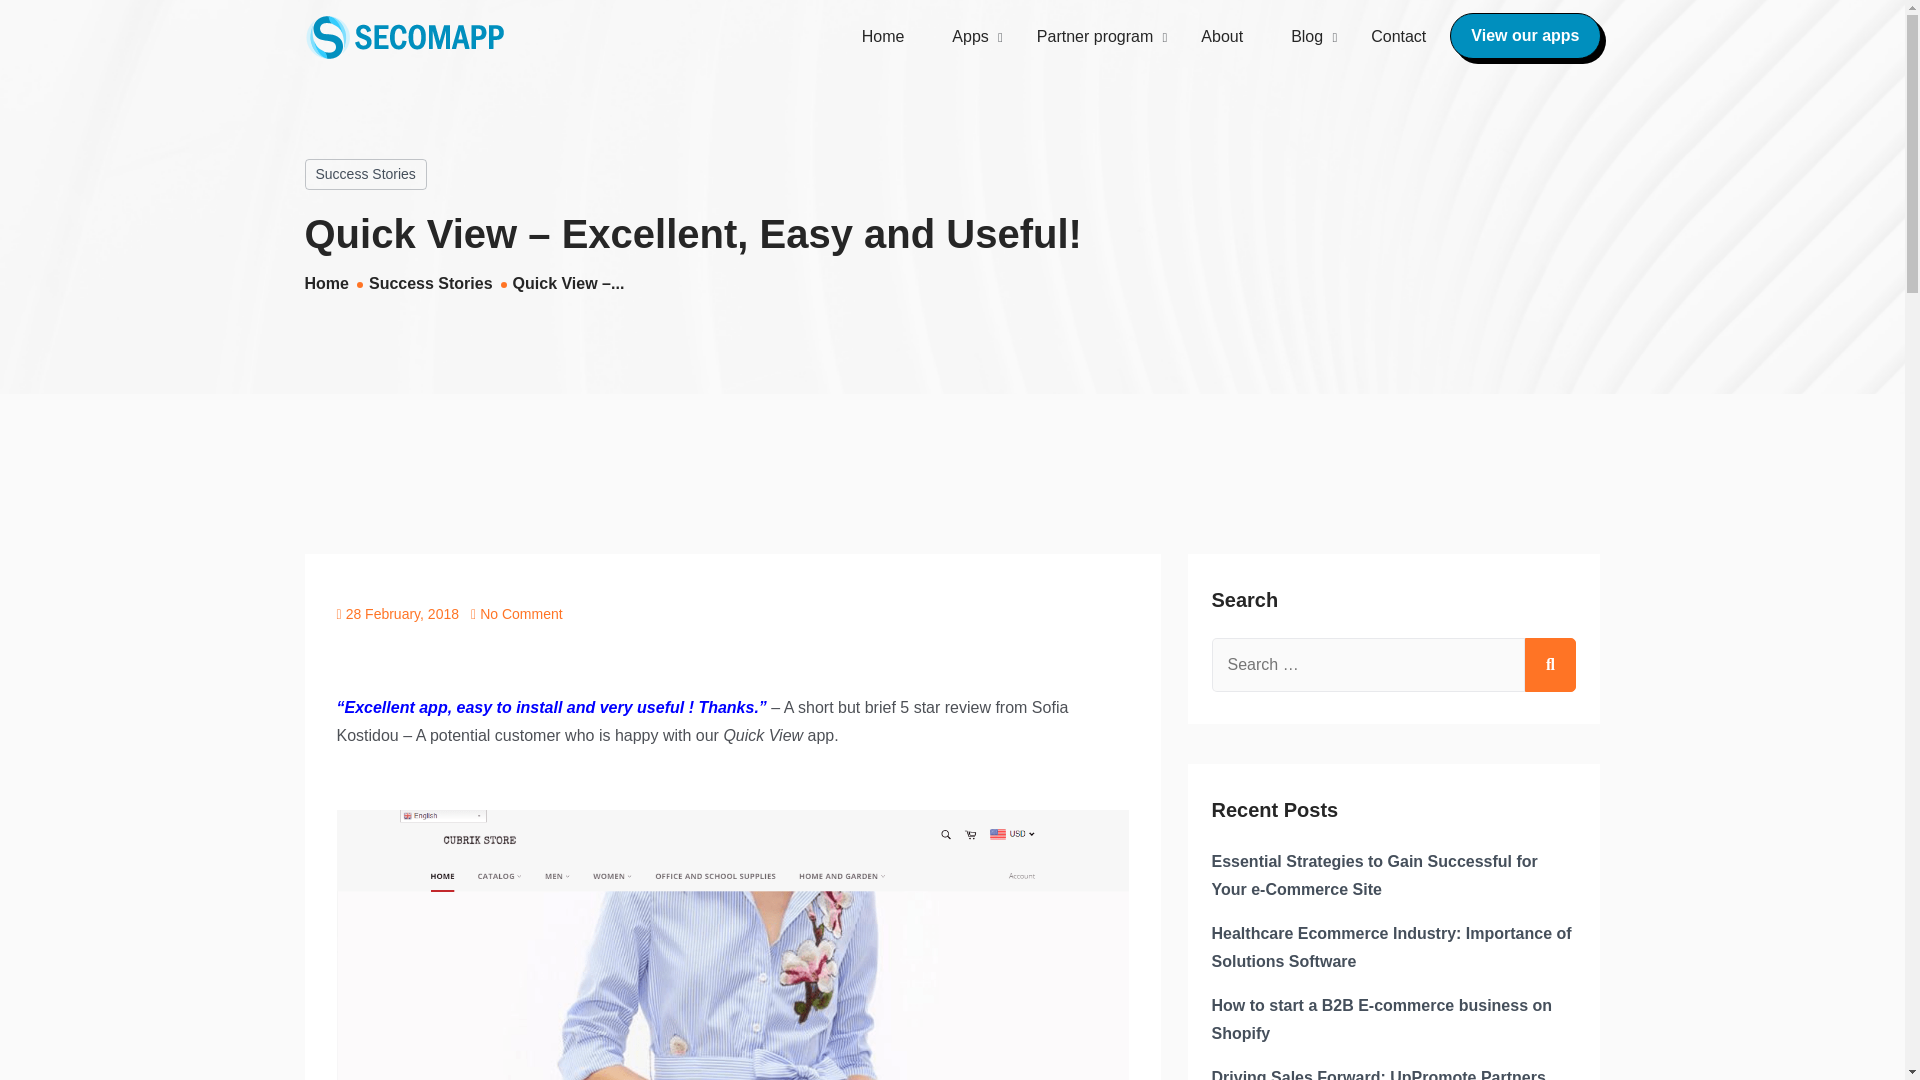 The width and height of the screenshot is (1920, 1080). I want to click on About, so click(1222, 36).